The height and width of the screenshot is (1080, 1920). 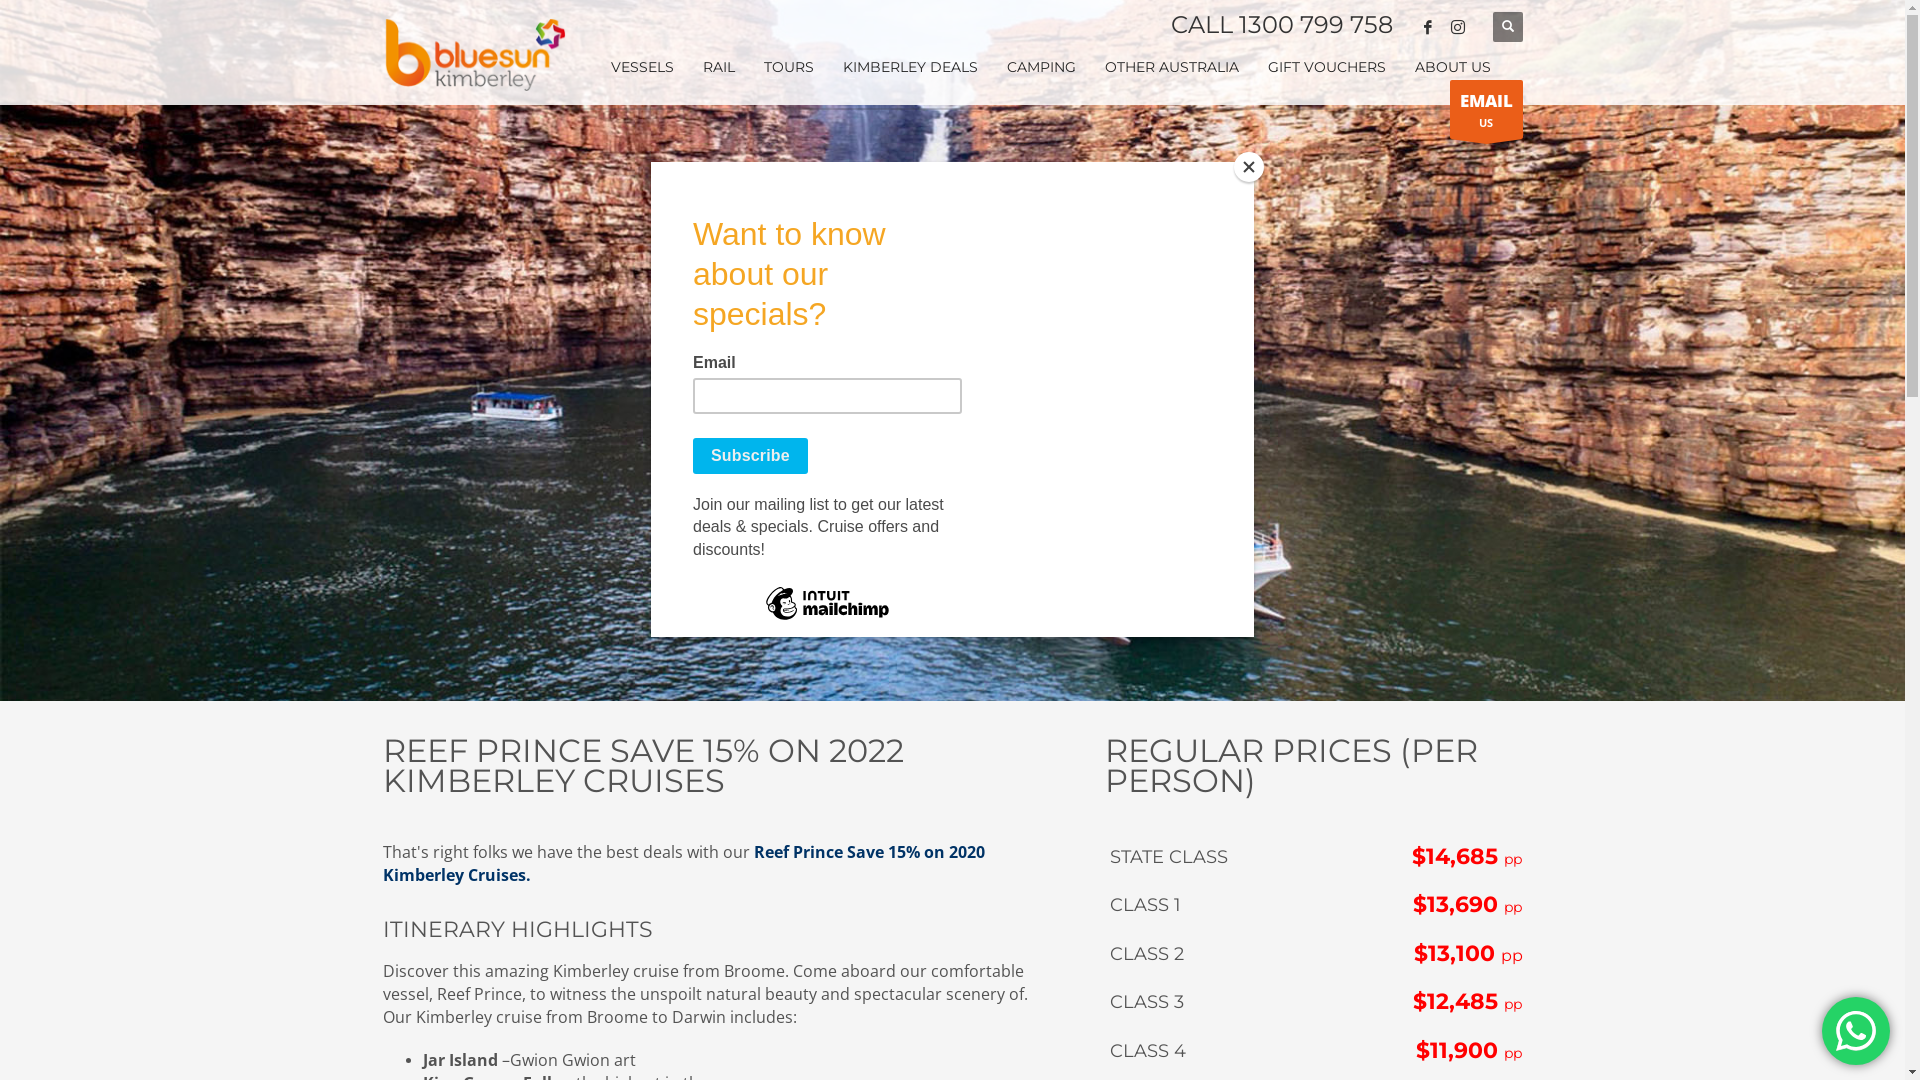 I want to click on KIMBERLEY DEALS, so click(x=910, y=67).